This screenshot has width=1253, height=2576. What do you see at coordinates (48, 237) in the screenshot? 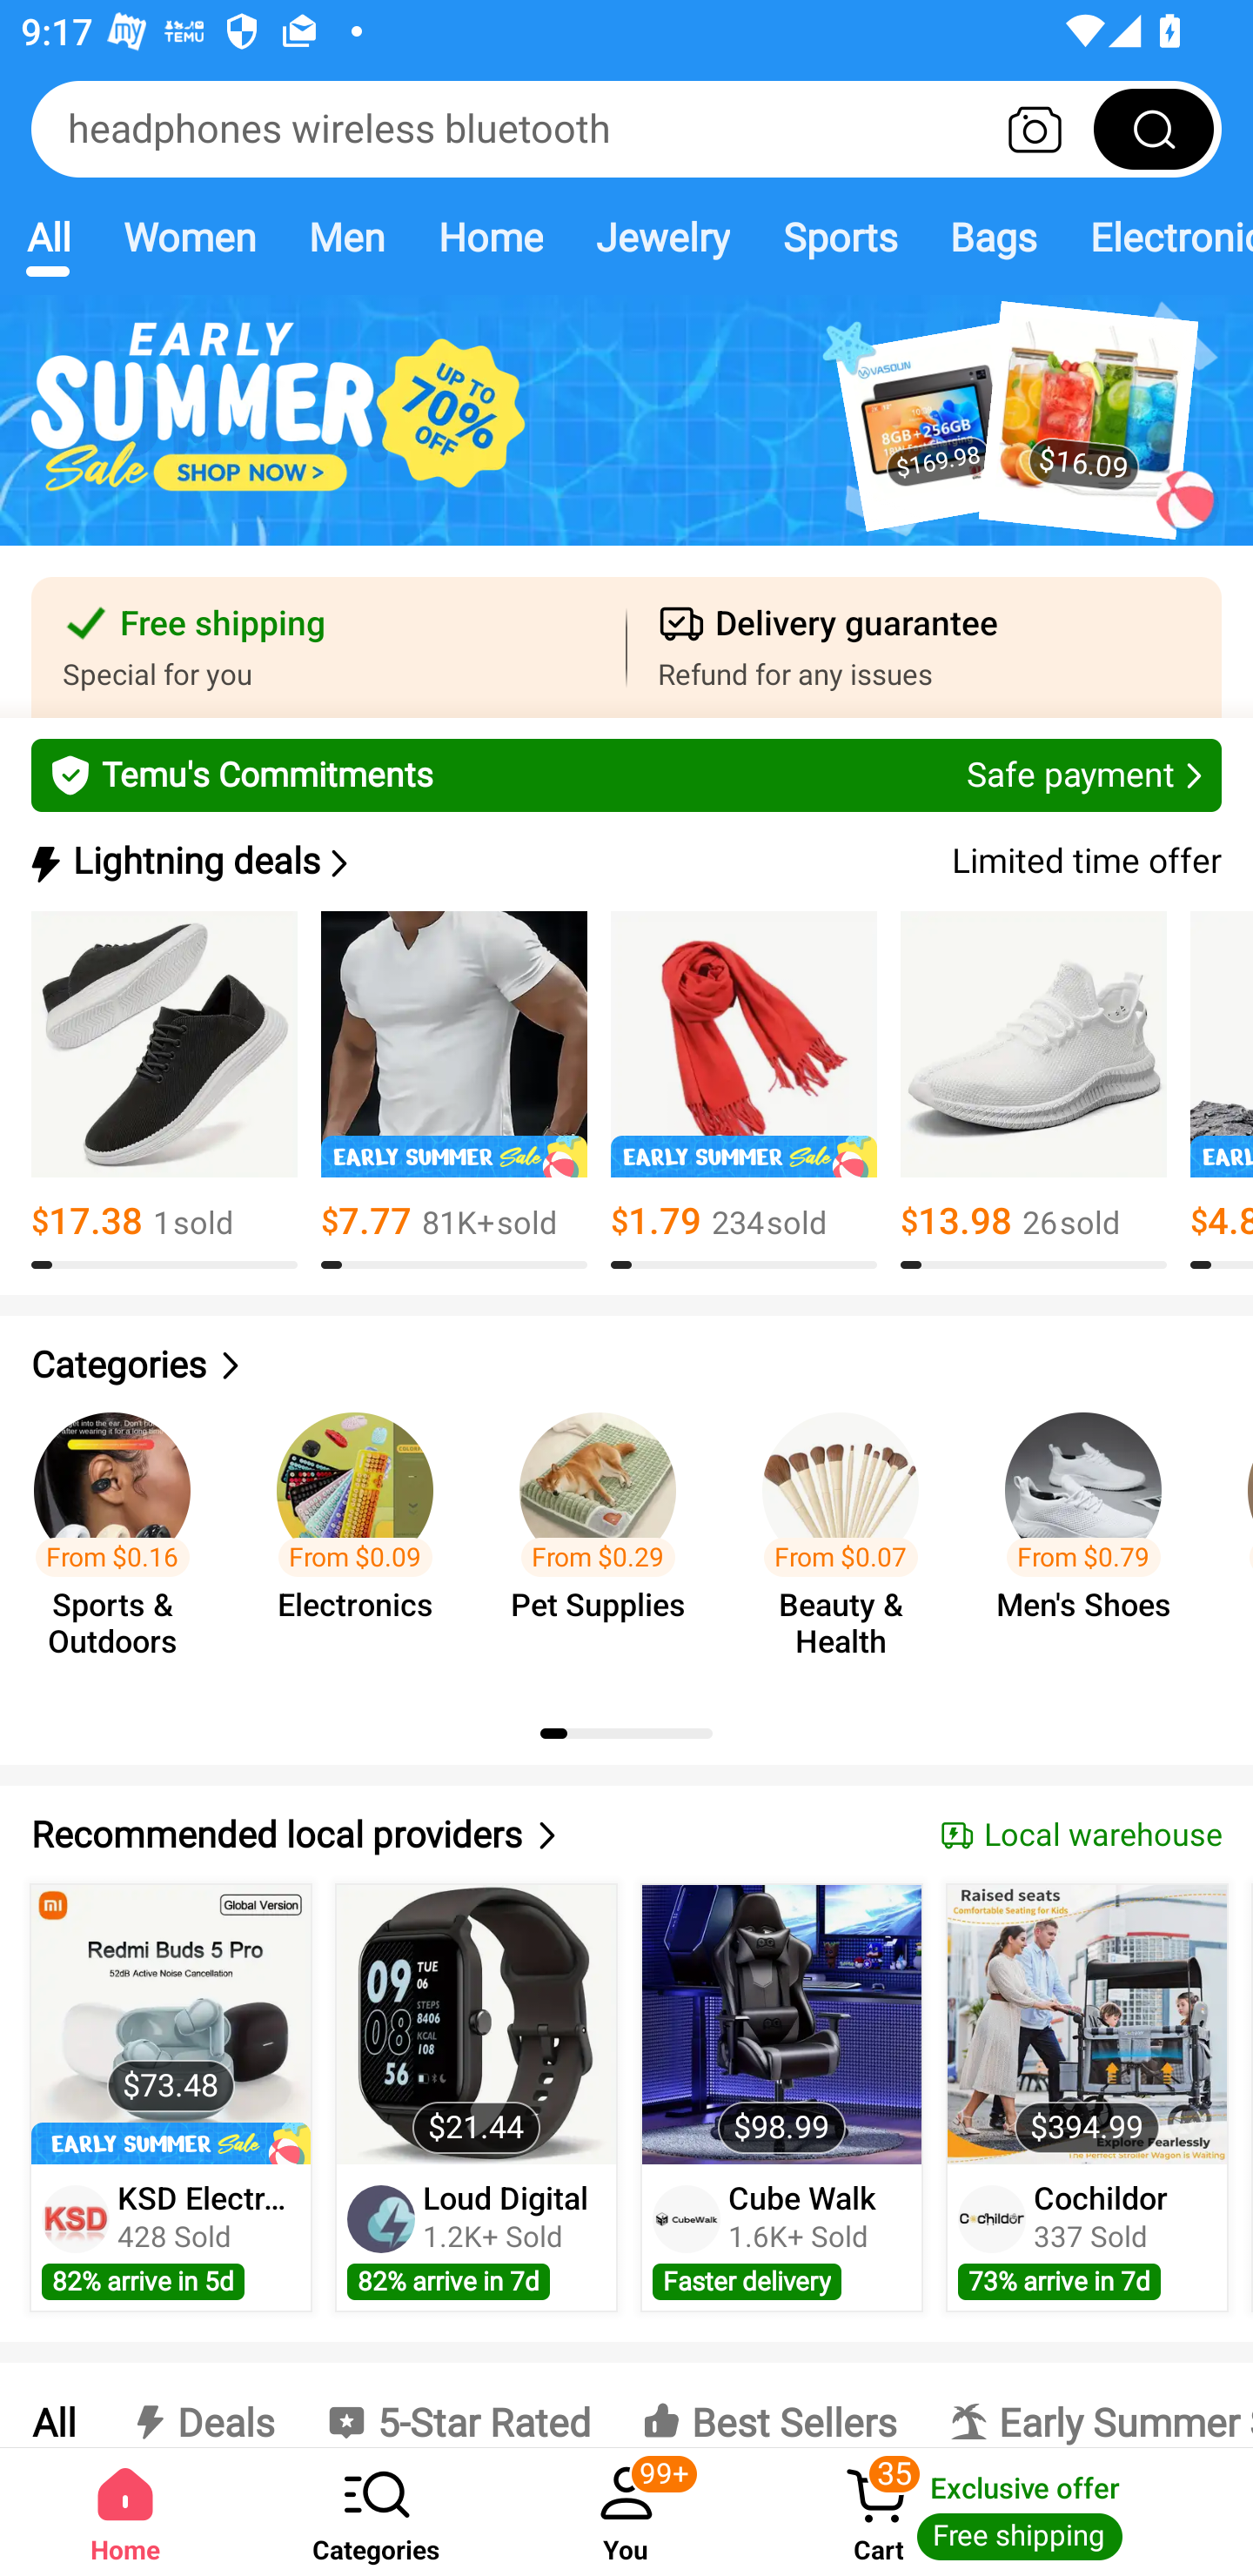
I see `All` at bounding box center [48, 237].